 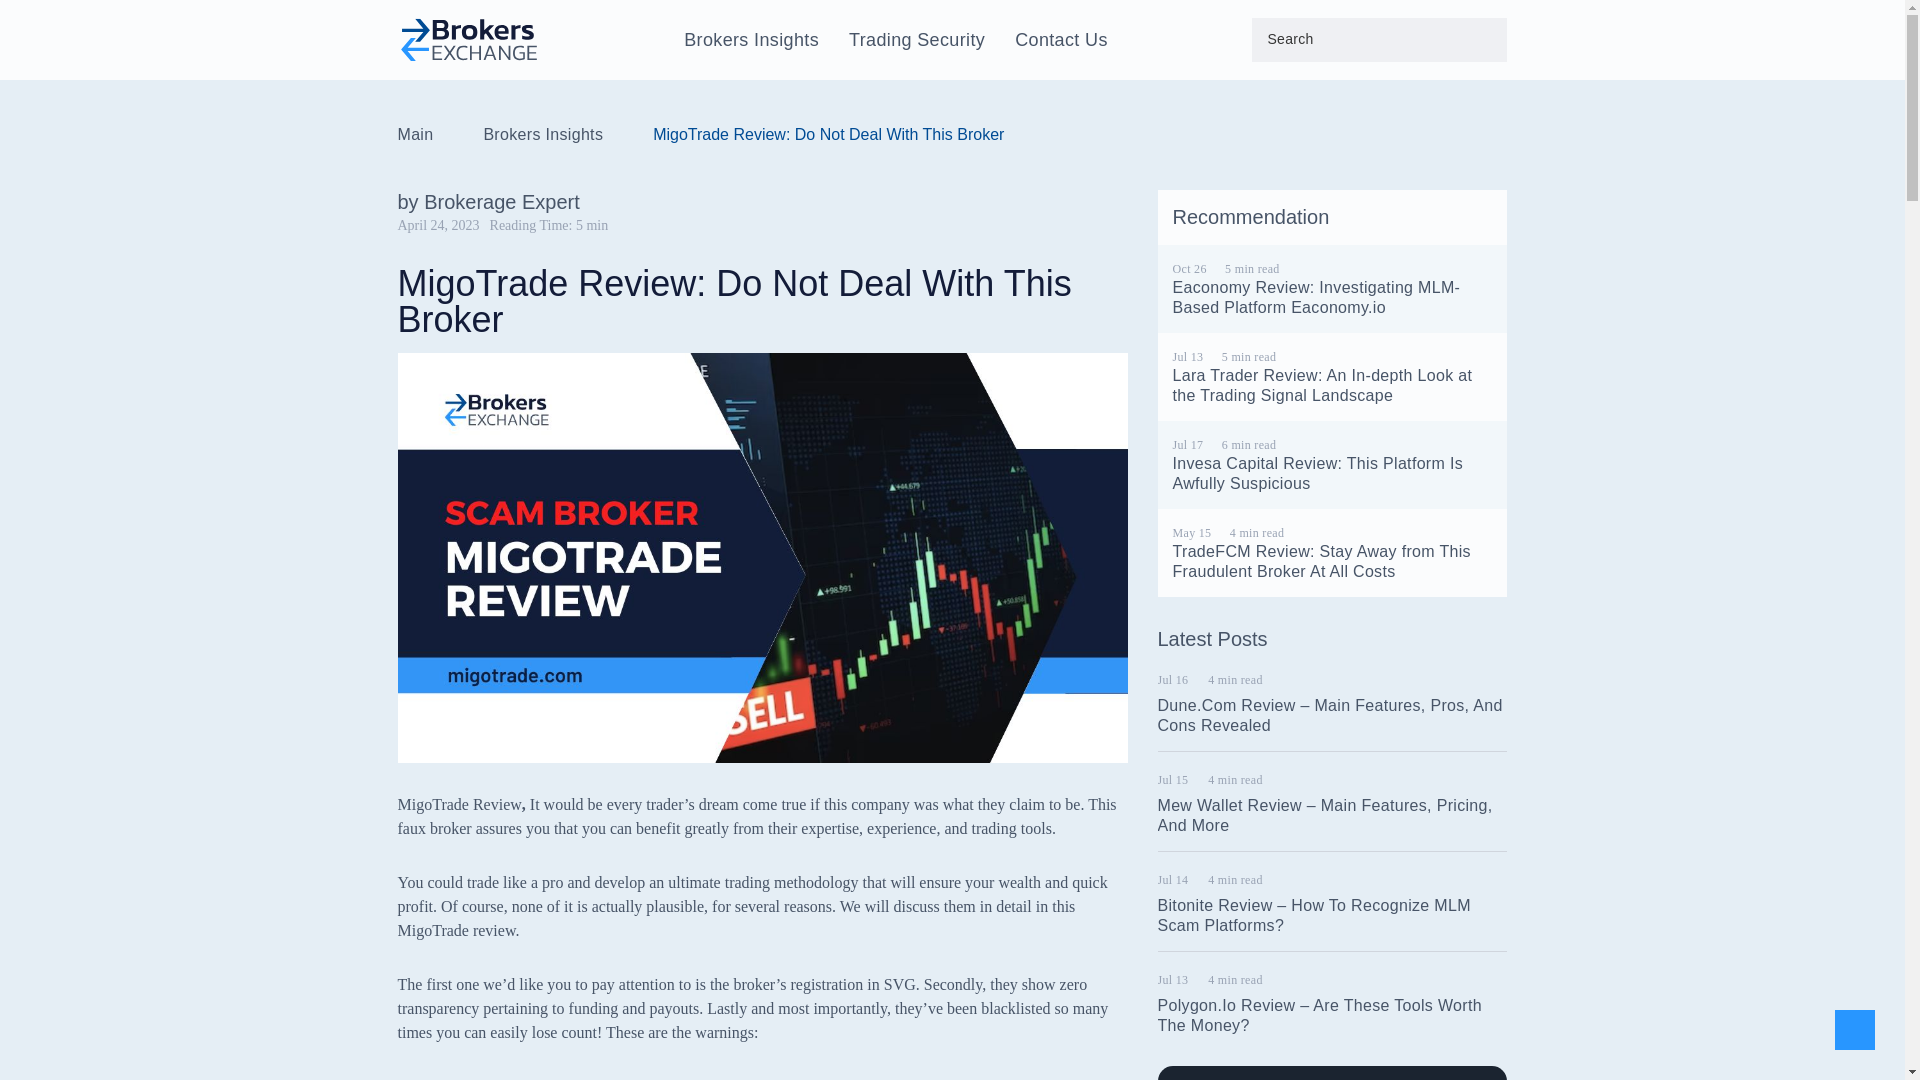 I want to click on Brokers Insights, so click(x=751, y=40).